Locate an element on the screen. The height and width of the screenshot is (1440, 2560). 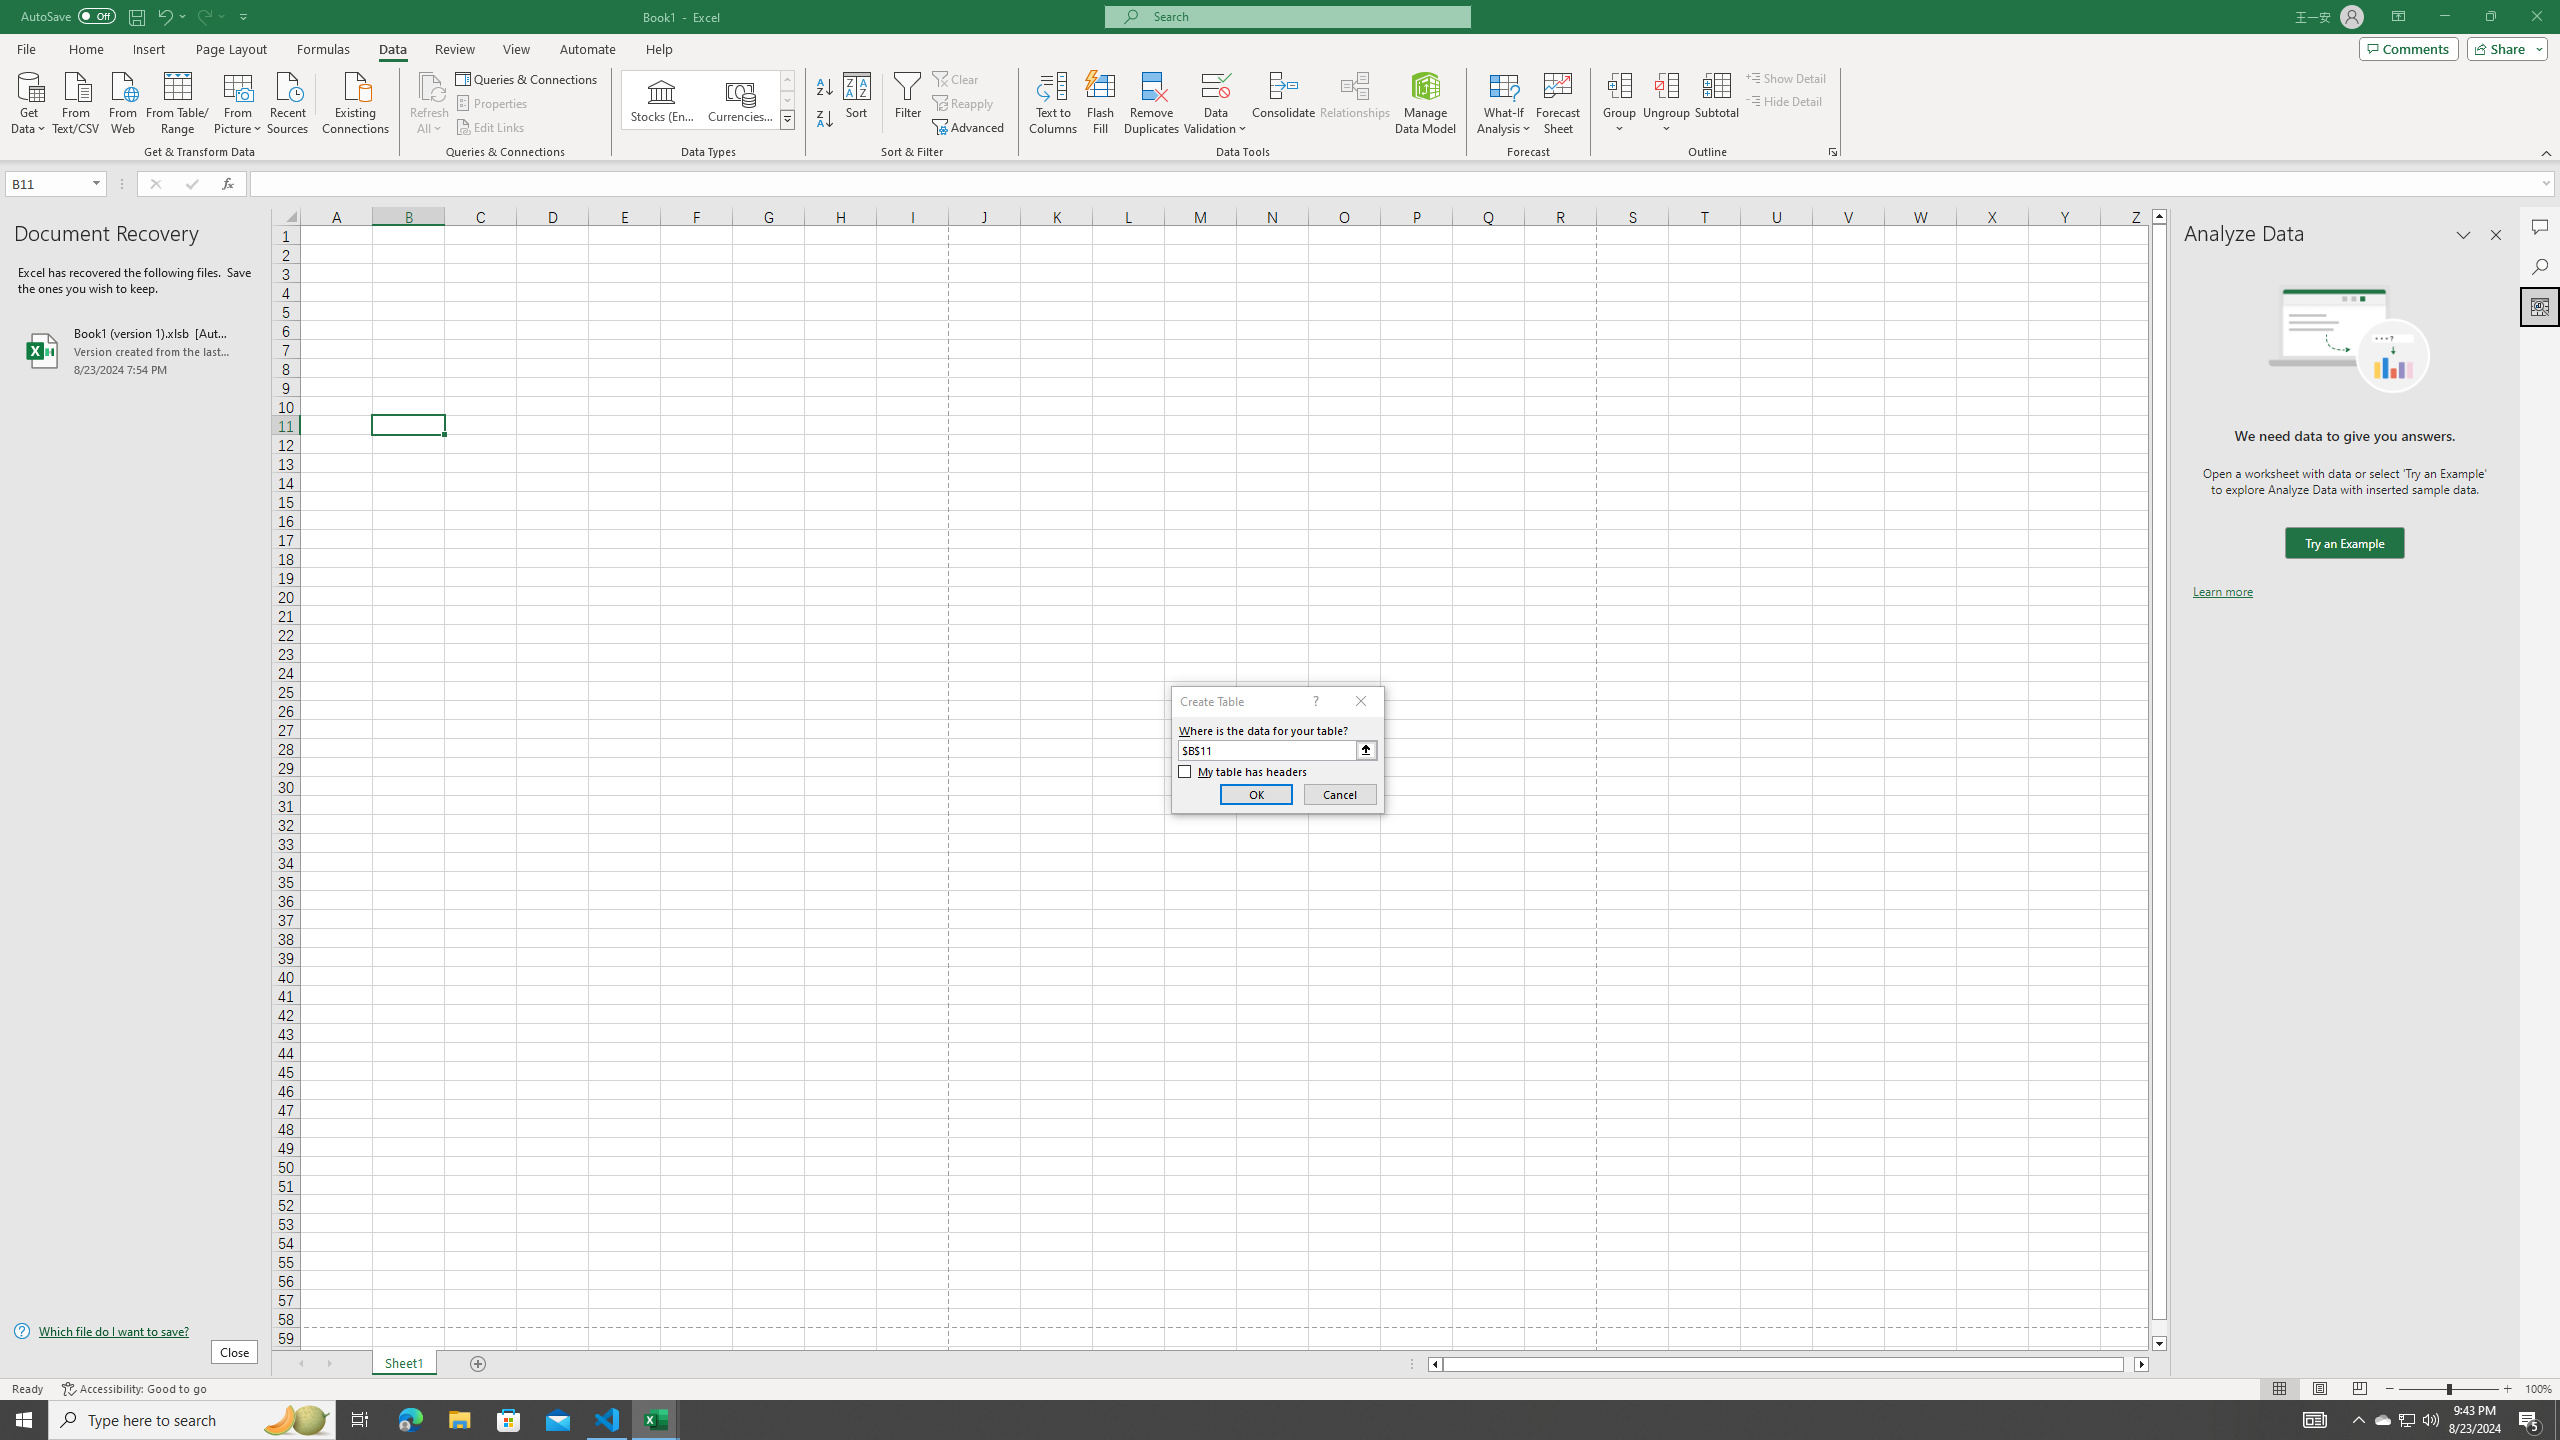
Forecast Sheet is located at coordinates (1558, 103).